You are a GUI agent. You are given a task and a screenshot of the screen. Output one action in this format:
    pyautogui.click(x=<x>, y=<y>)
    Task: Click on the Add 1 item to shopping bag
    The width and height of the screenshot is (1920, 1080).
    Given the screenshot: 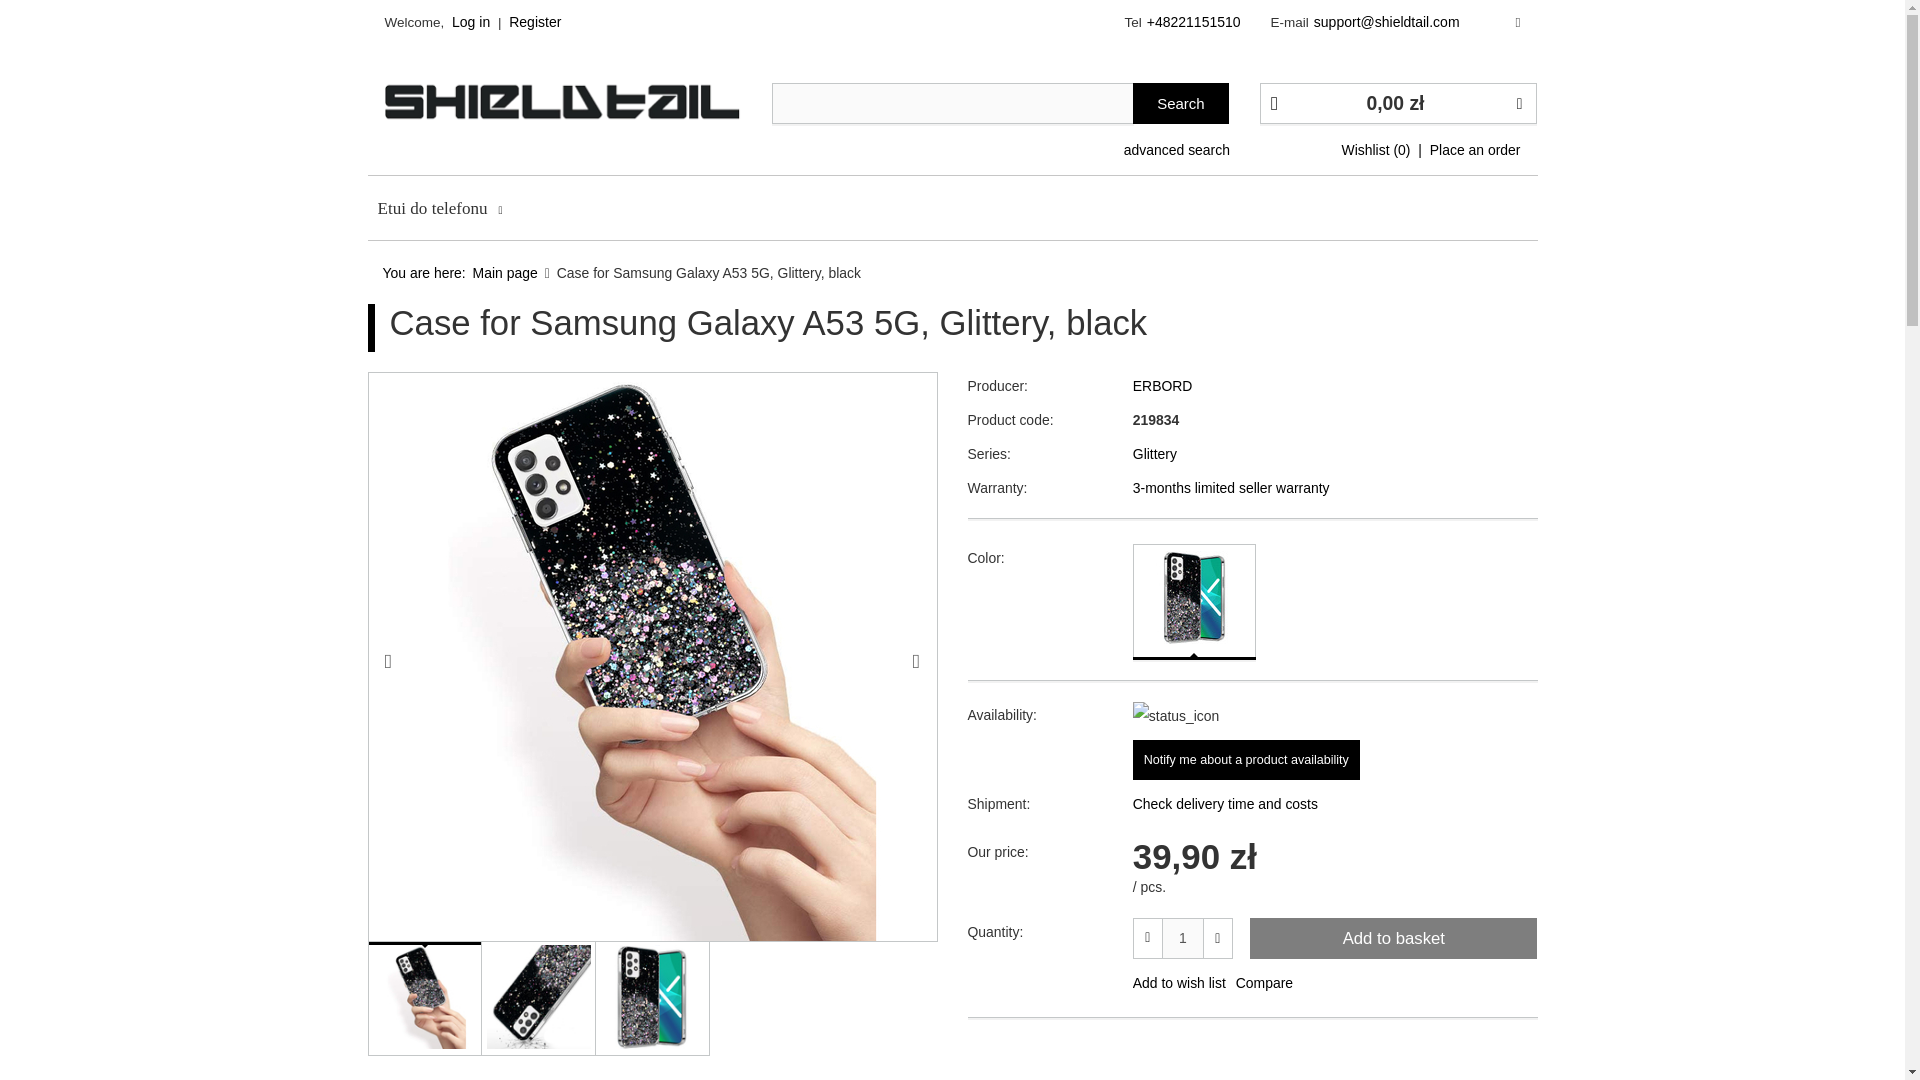 What is the action you would take?
    pyautogui.click(x=1393, y=938)
    